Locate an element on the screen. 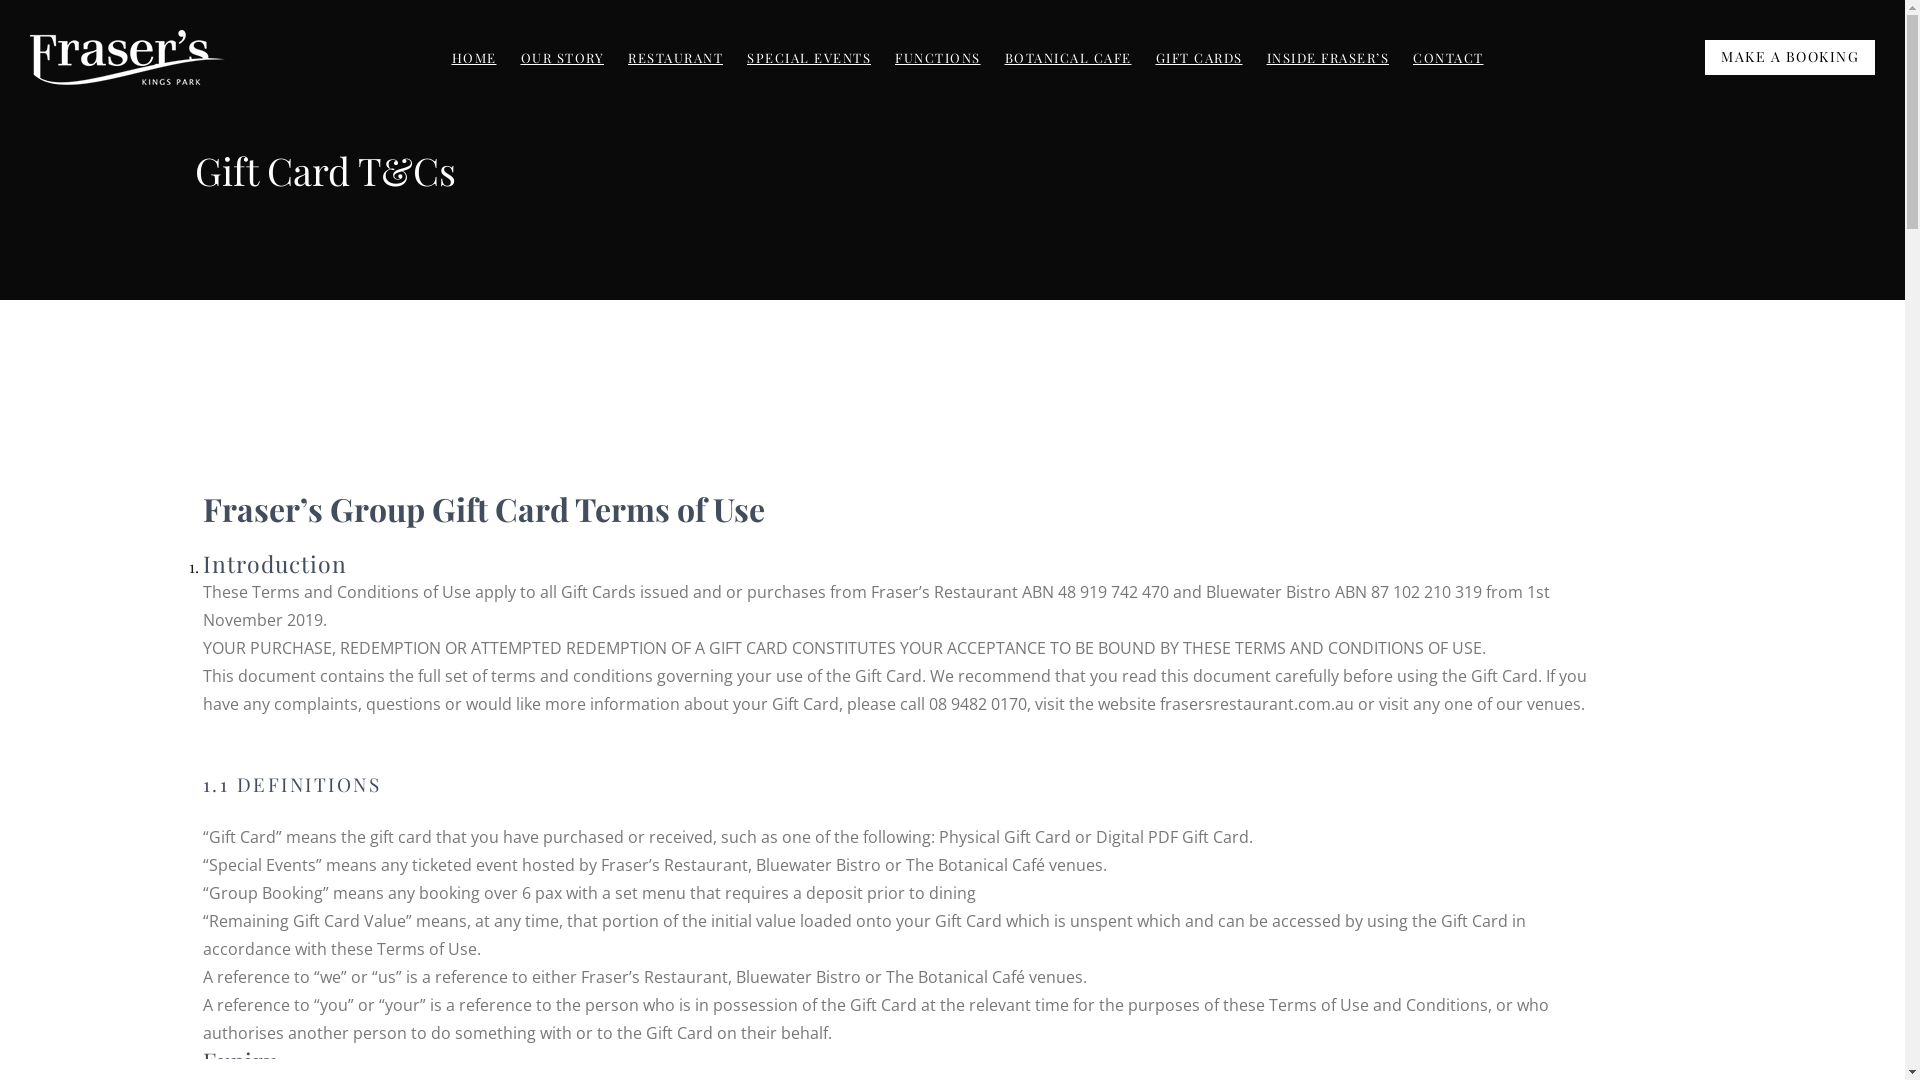 This screenshot has height=1080, width=1920. SPECIAL EVENTS is located at coordinates (809, 58).